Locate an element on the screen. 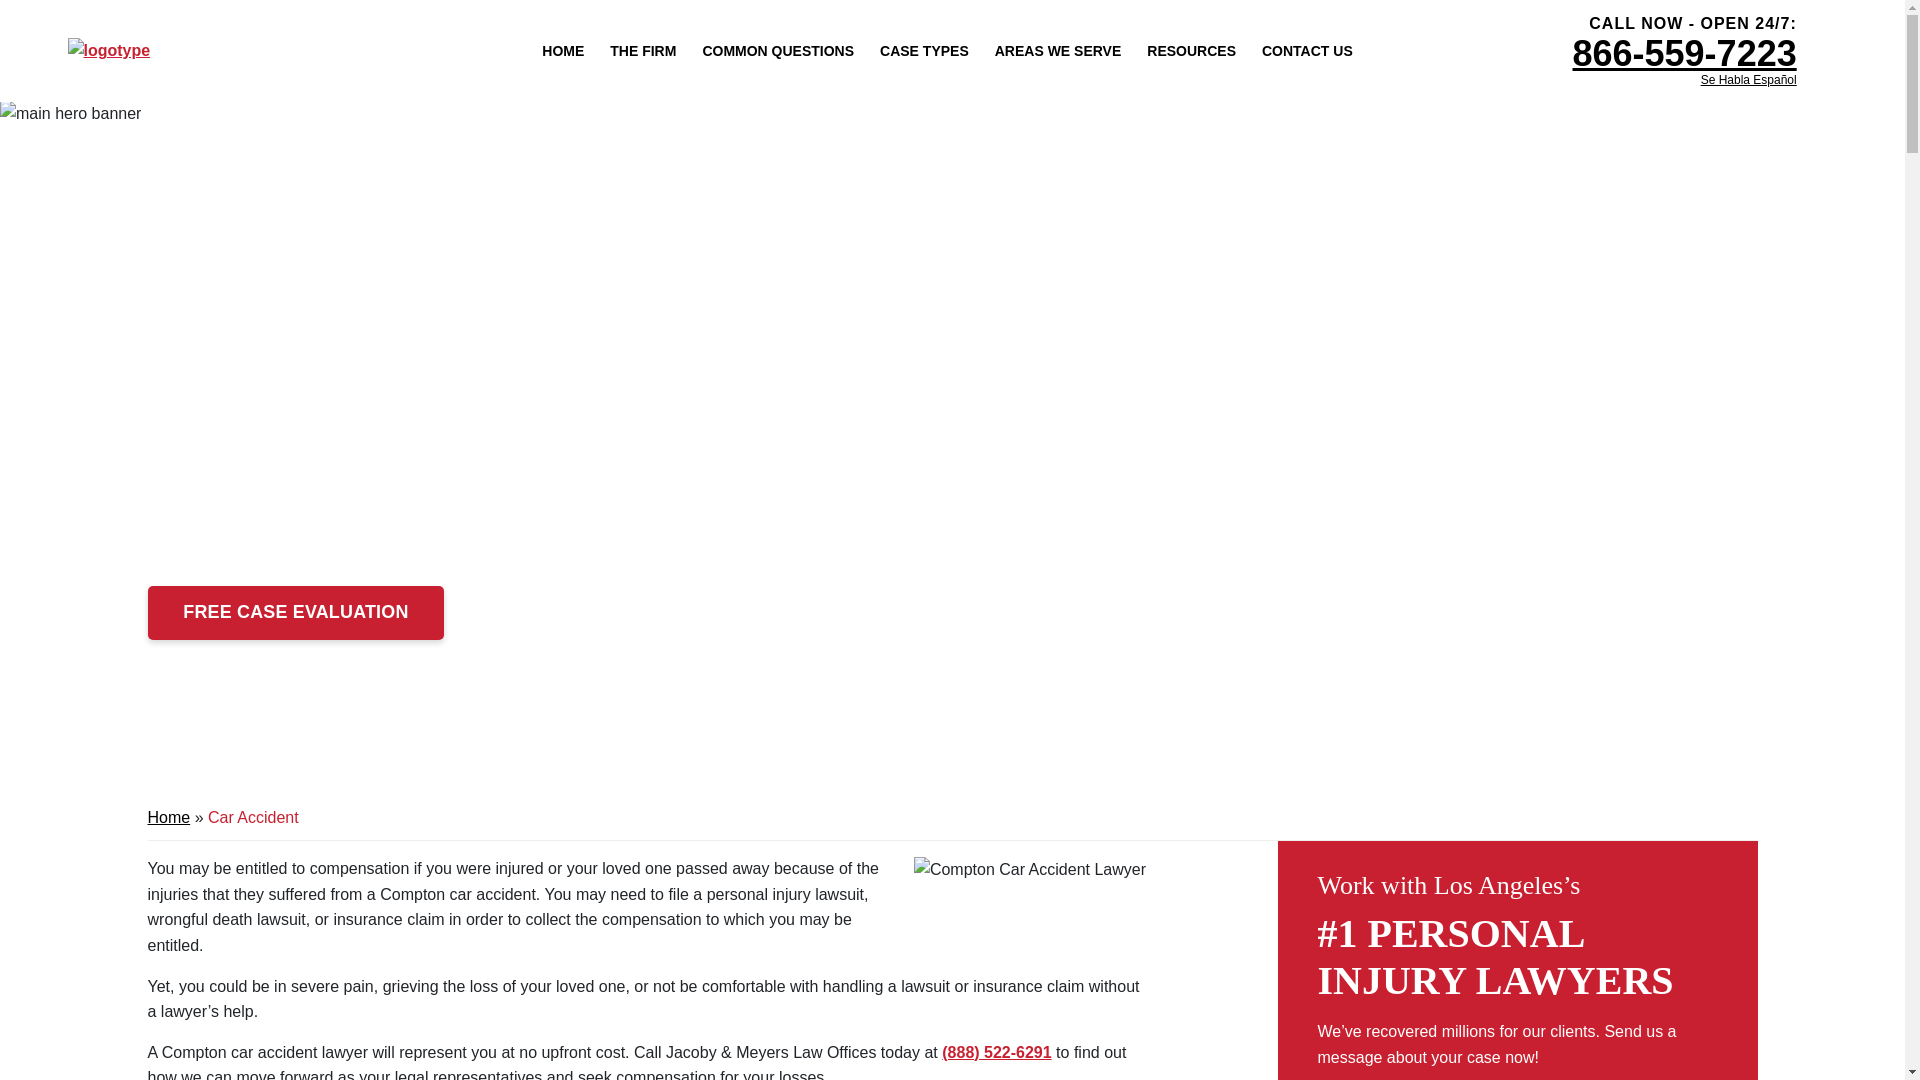  COMMON QUESTIONS is located at coordinates (777, 50).